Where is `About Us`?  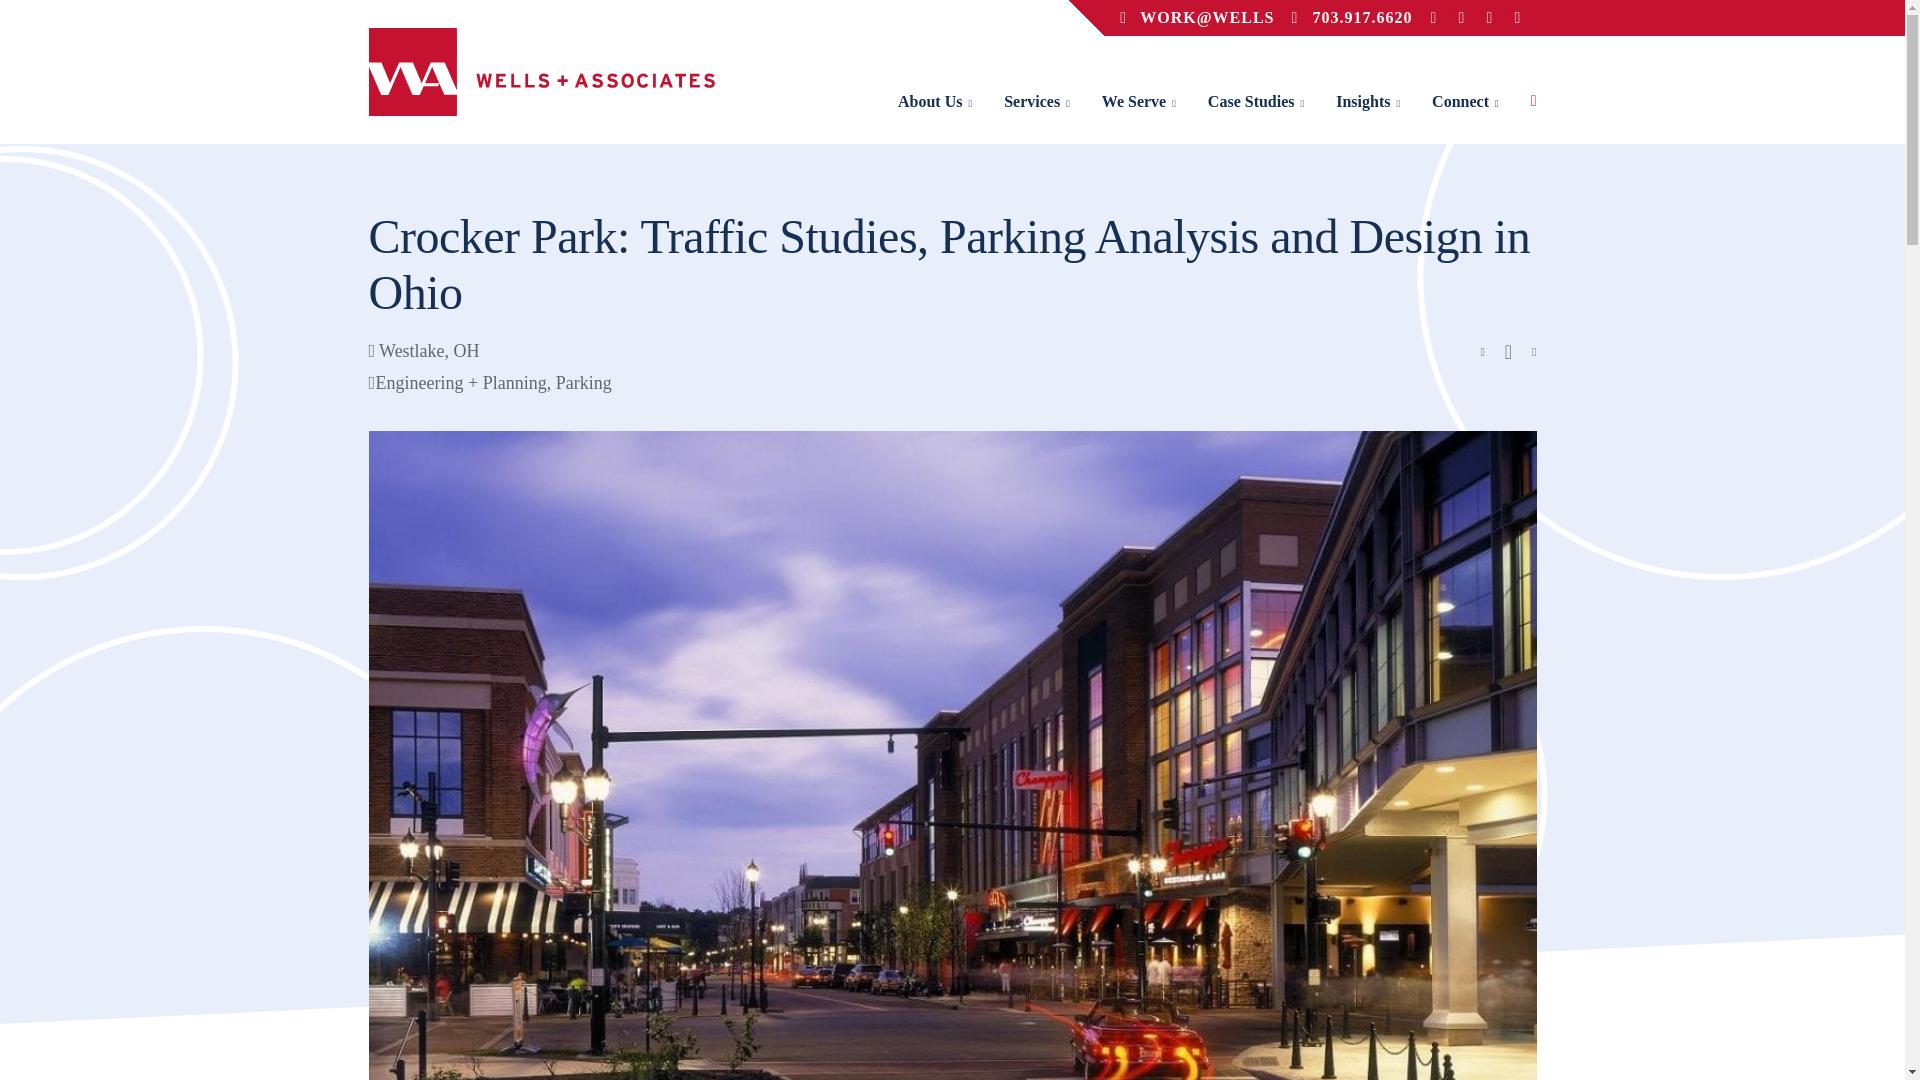 About Us is located at coordinates (934, 102).